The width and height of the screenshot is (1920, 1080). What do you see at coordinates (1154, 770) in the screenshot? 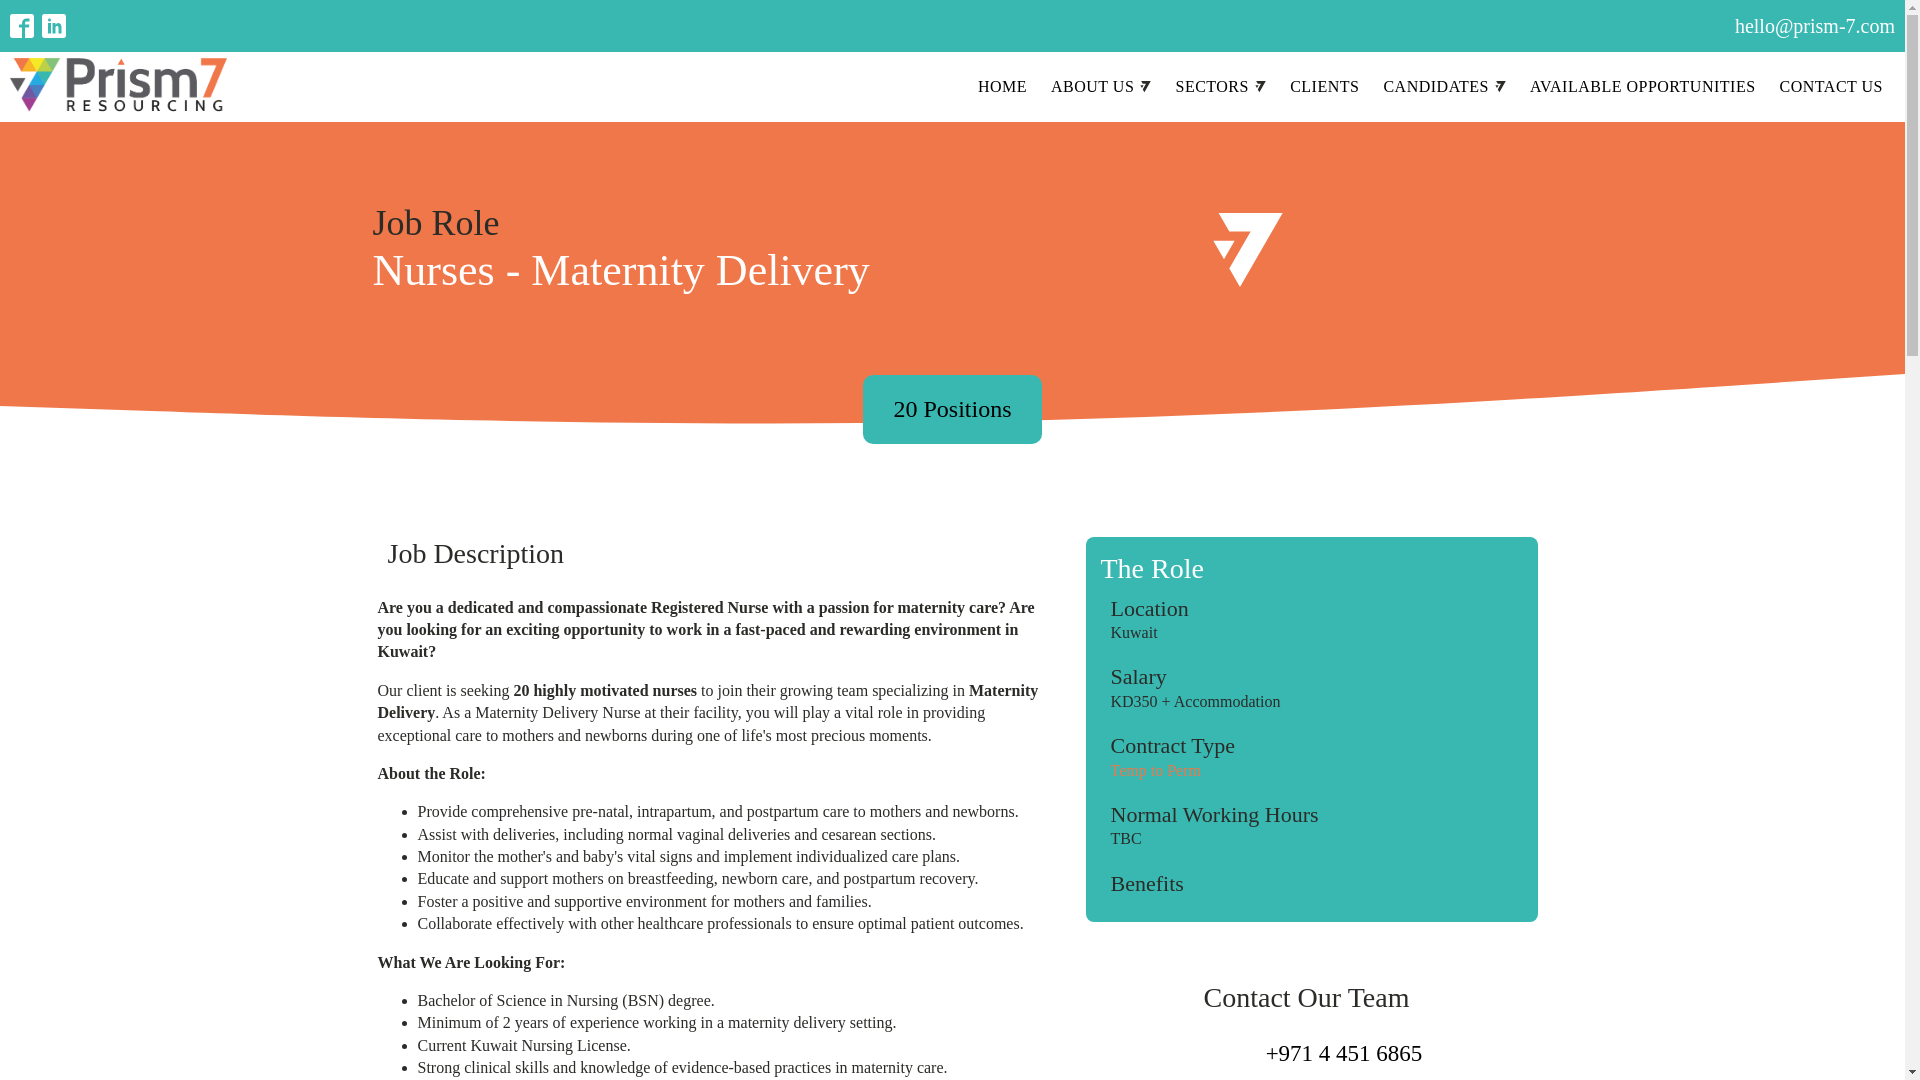
I see `Temp to Perm` at bounding box center [1154, 770].